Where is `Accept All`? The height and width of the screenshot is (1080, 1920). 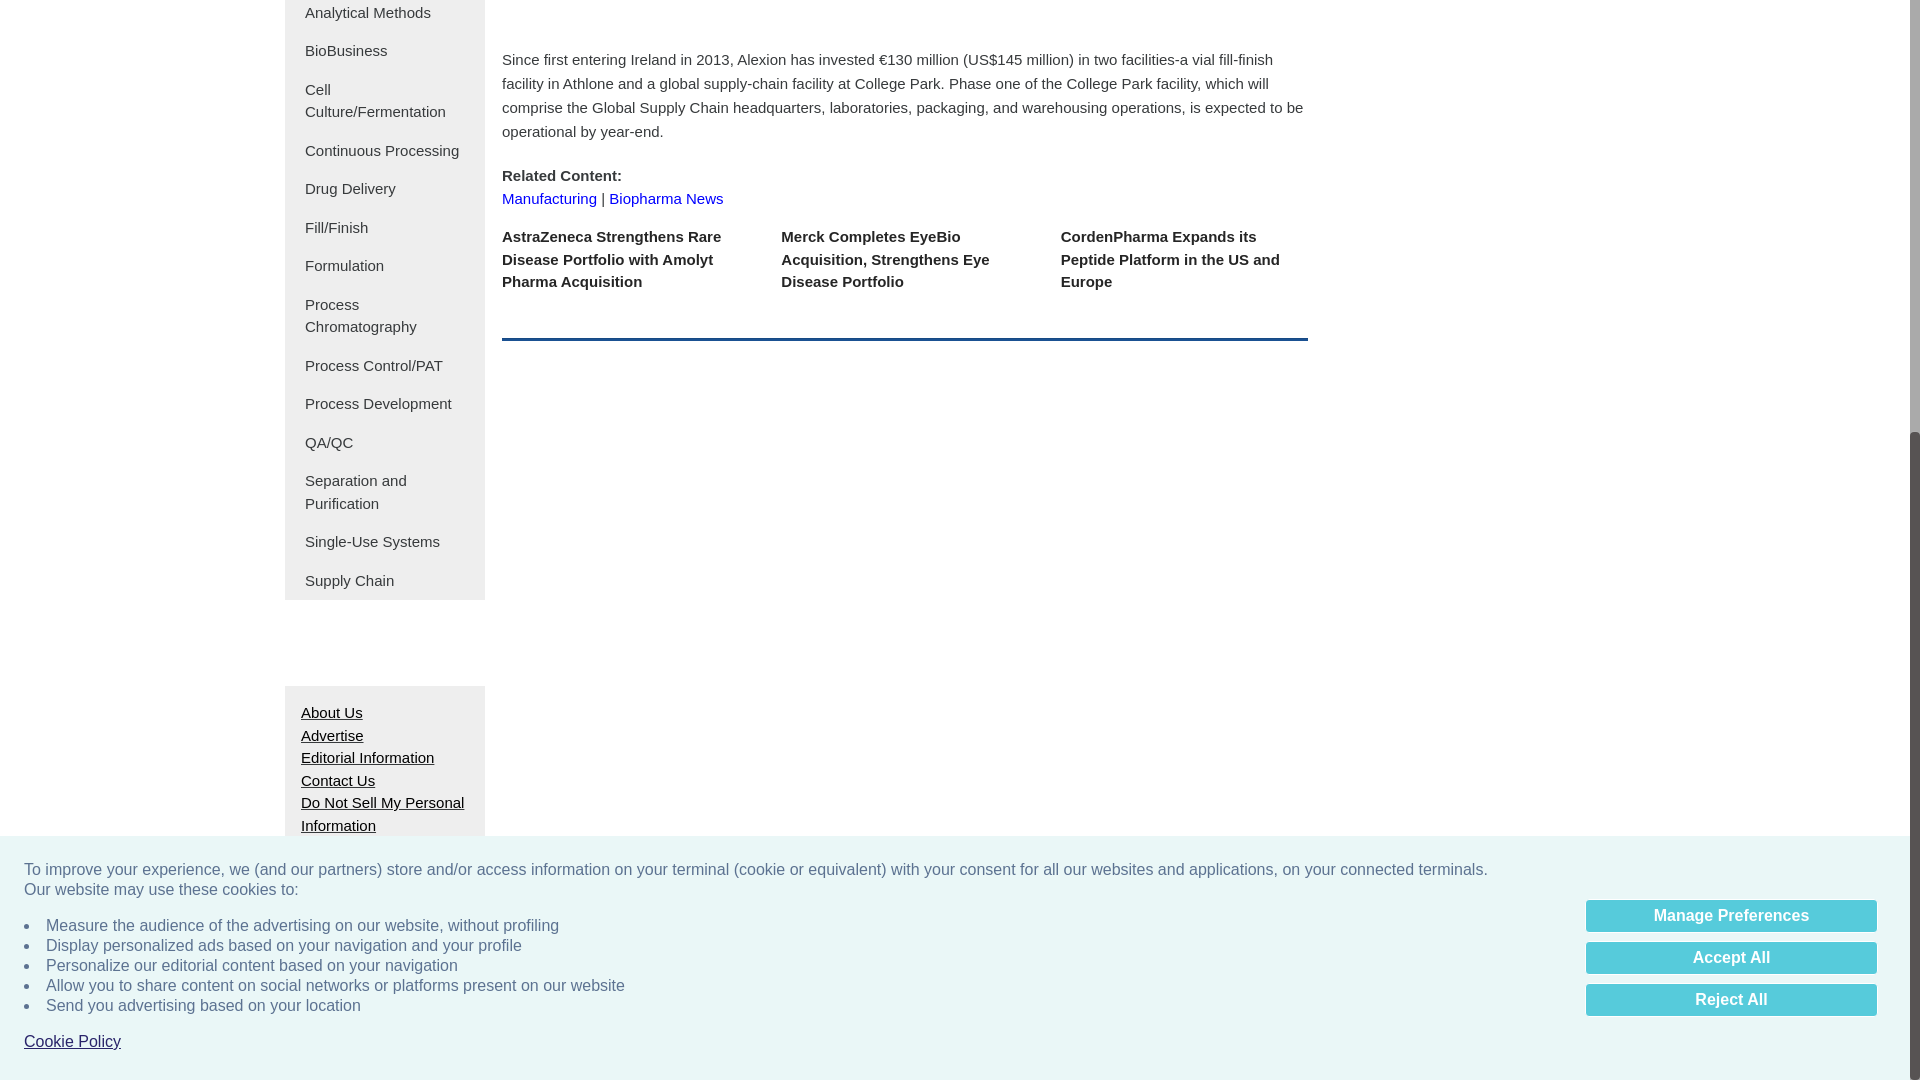 Accept All is located at coordinates (1731, 236).